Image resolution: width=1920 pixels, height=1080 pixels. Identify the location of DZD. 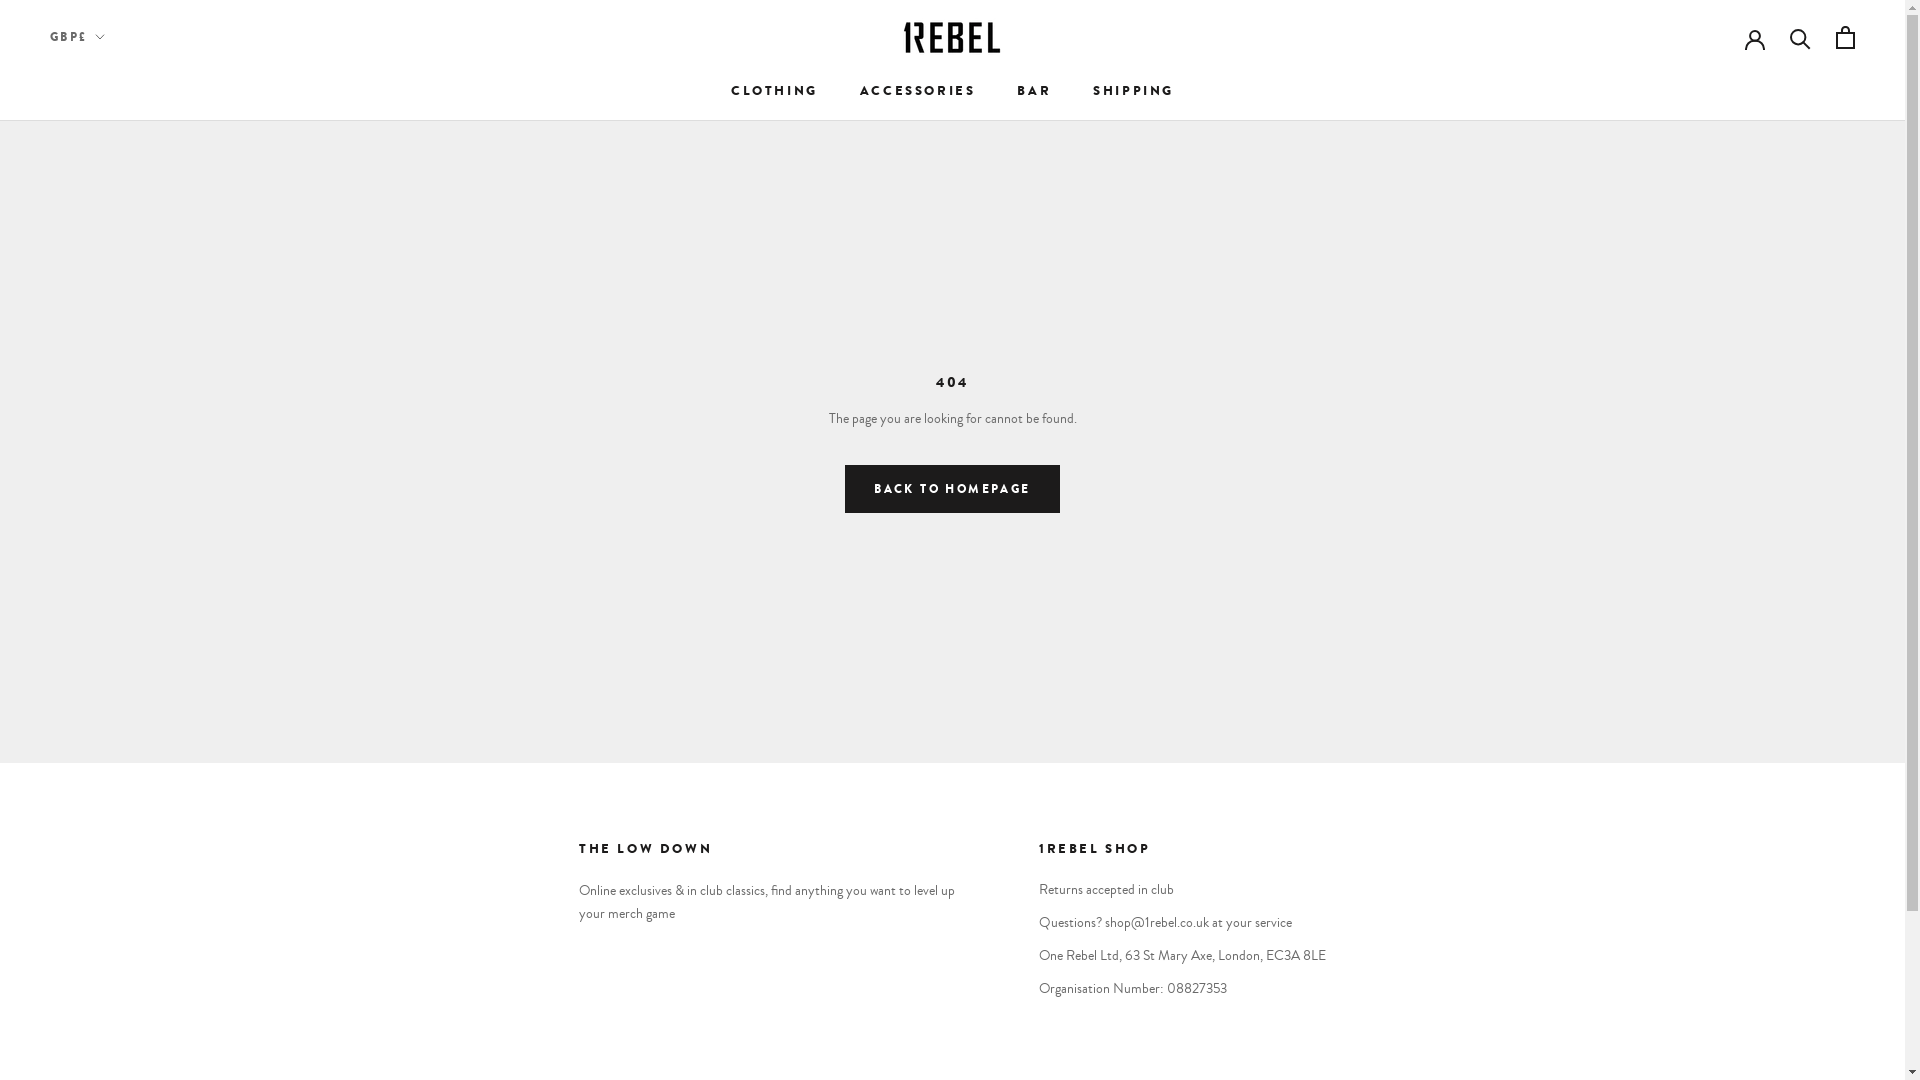
(119, 917).